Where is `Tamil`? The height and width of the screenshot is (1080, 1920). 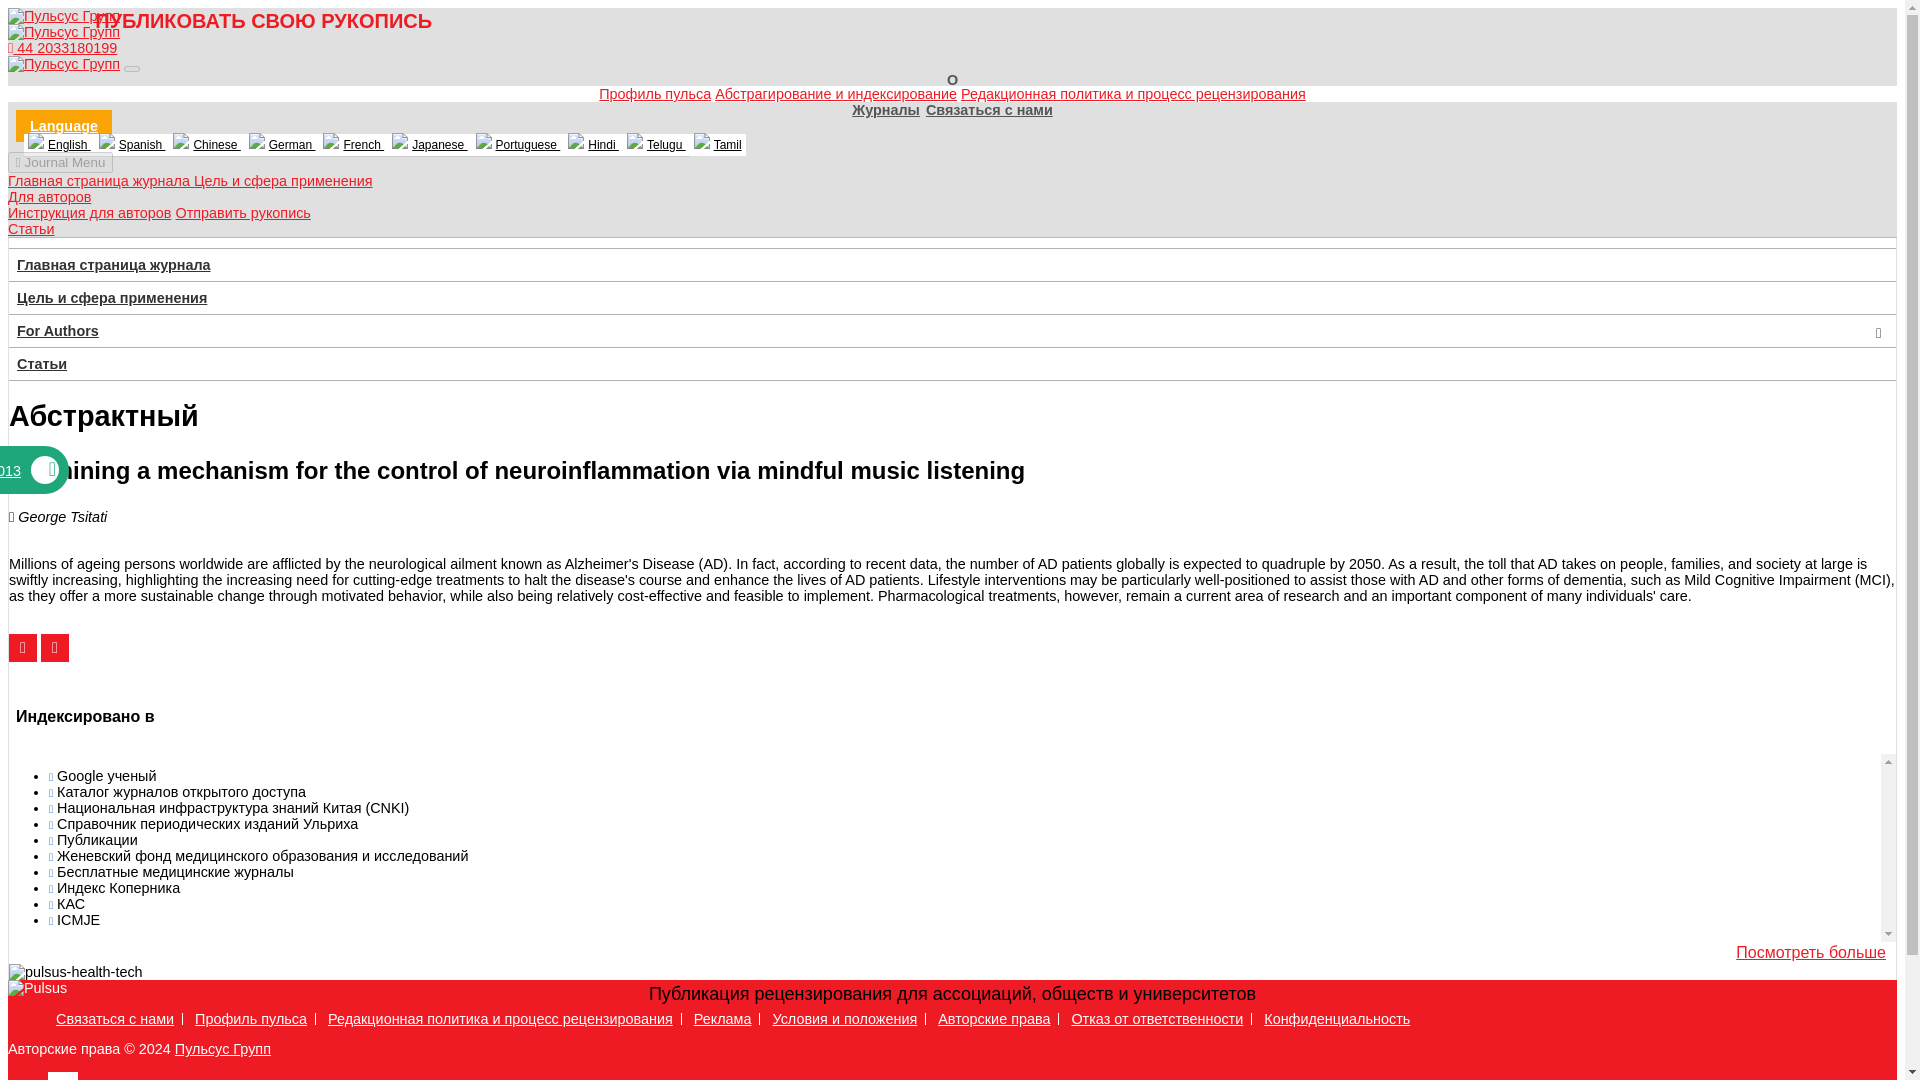 Tamil is located at coordinates (718, 144).